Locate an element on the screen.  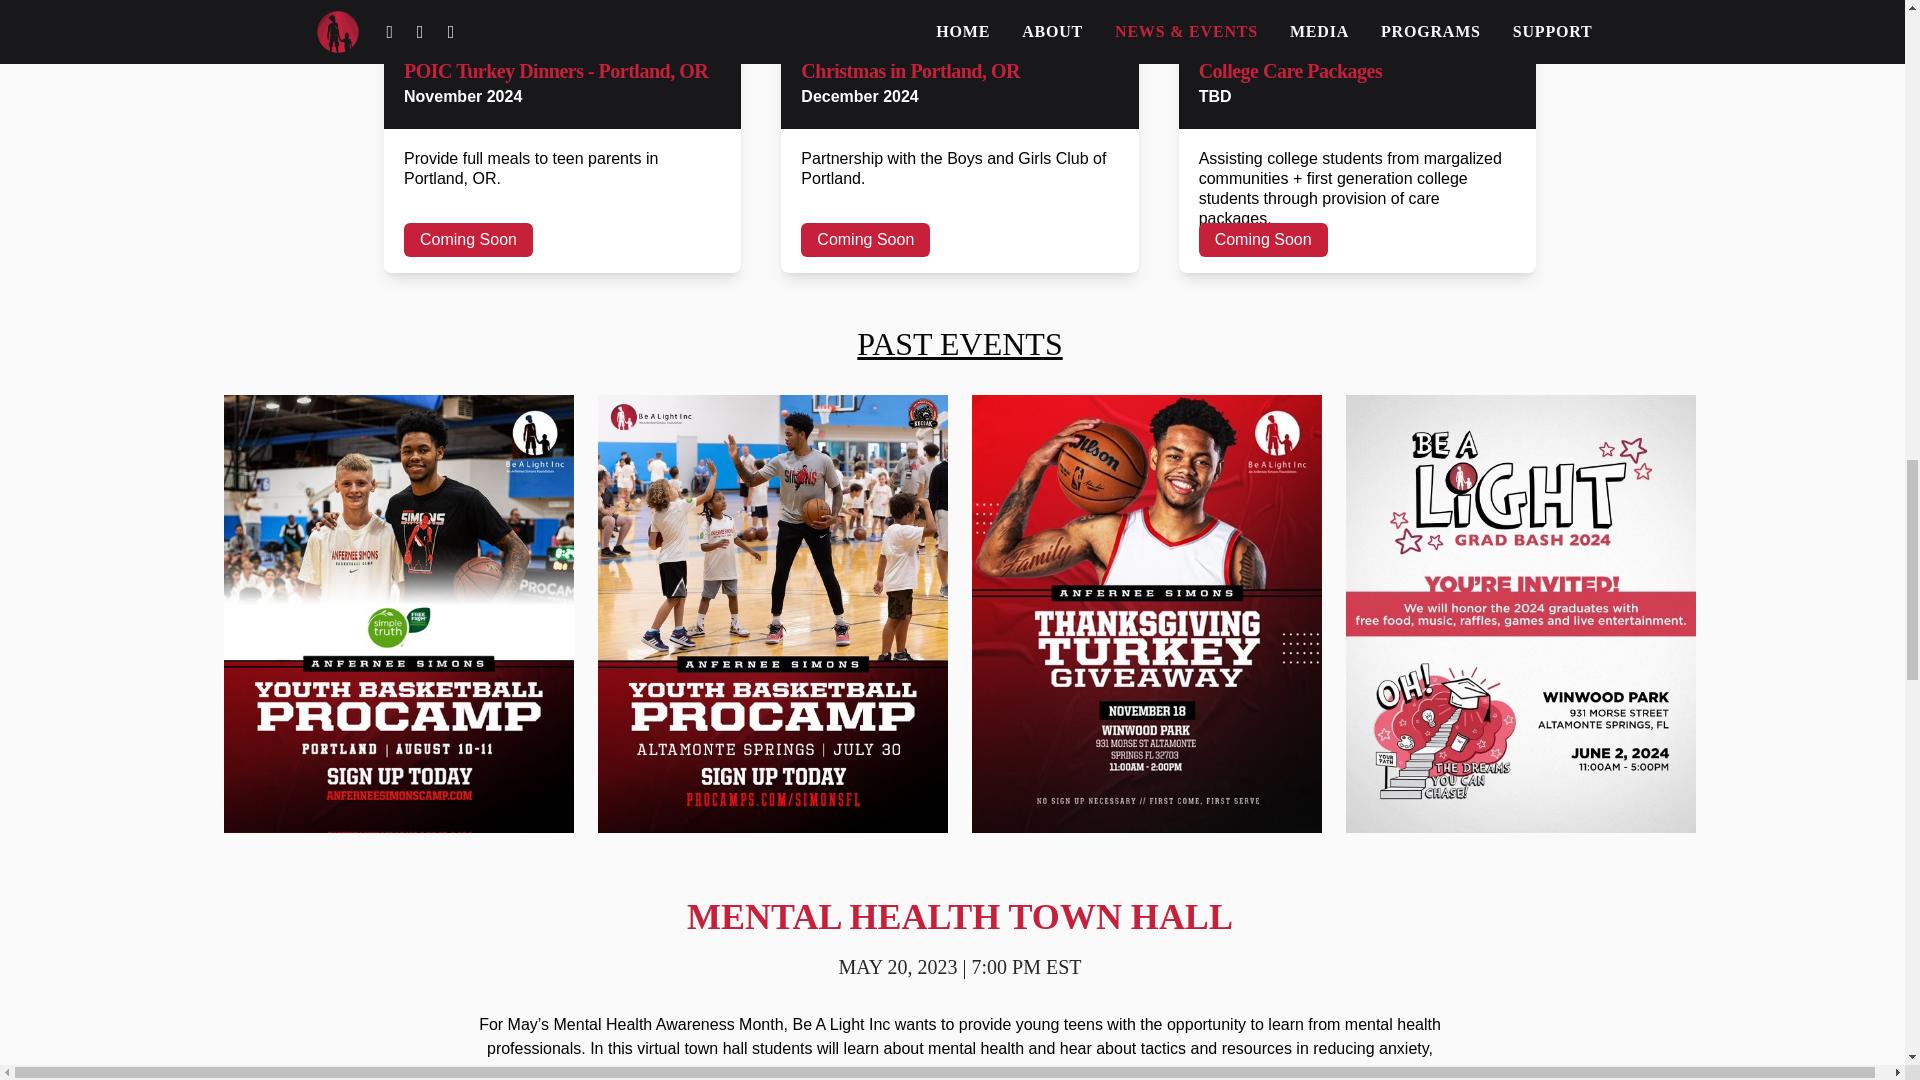
Coming Soon is located at coordinates (864, 240).